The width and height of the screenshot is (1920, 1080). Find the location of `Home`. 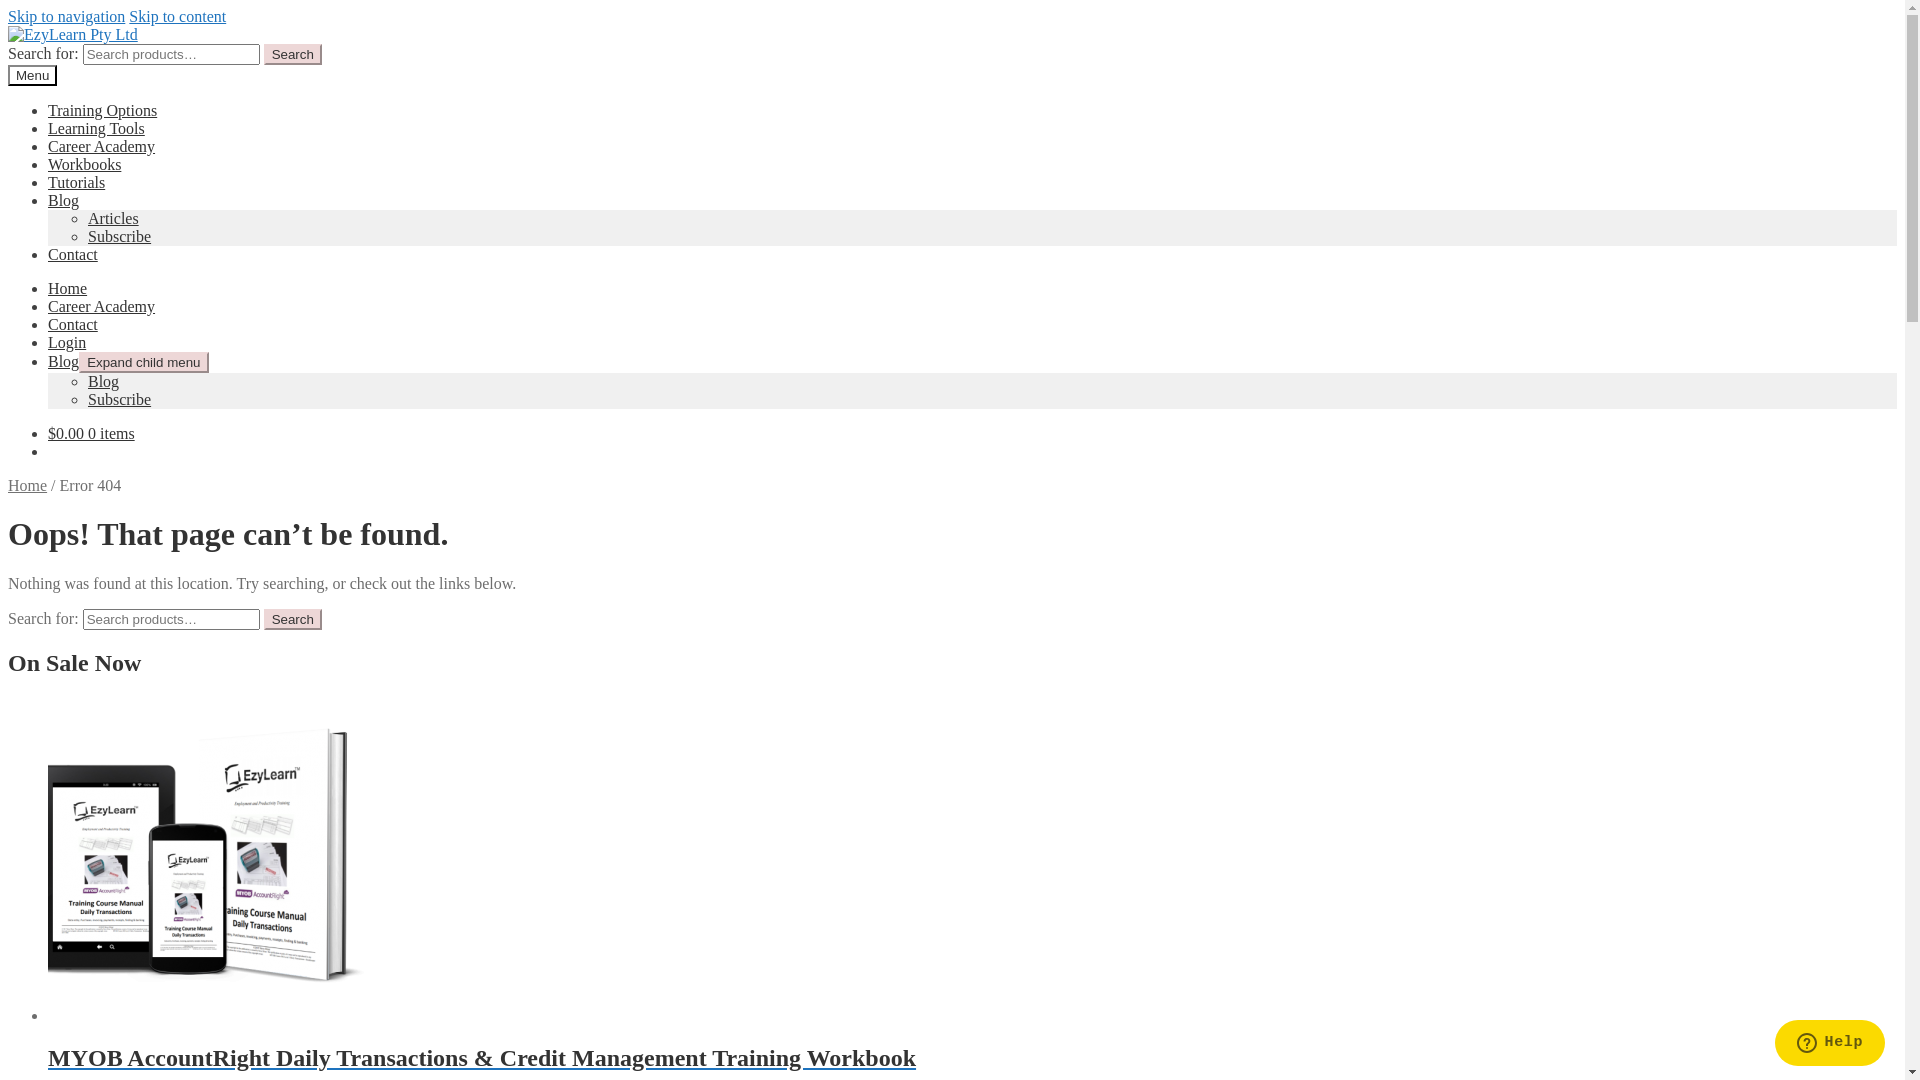

Home is located at coordinates (28, 486).